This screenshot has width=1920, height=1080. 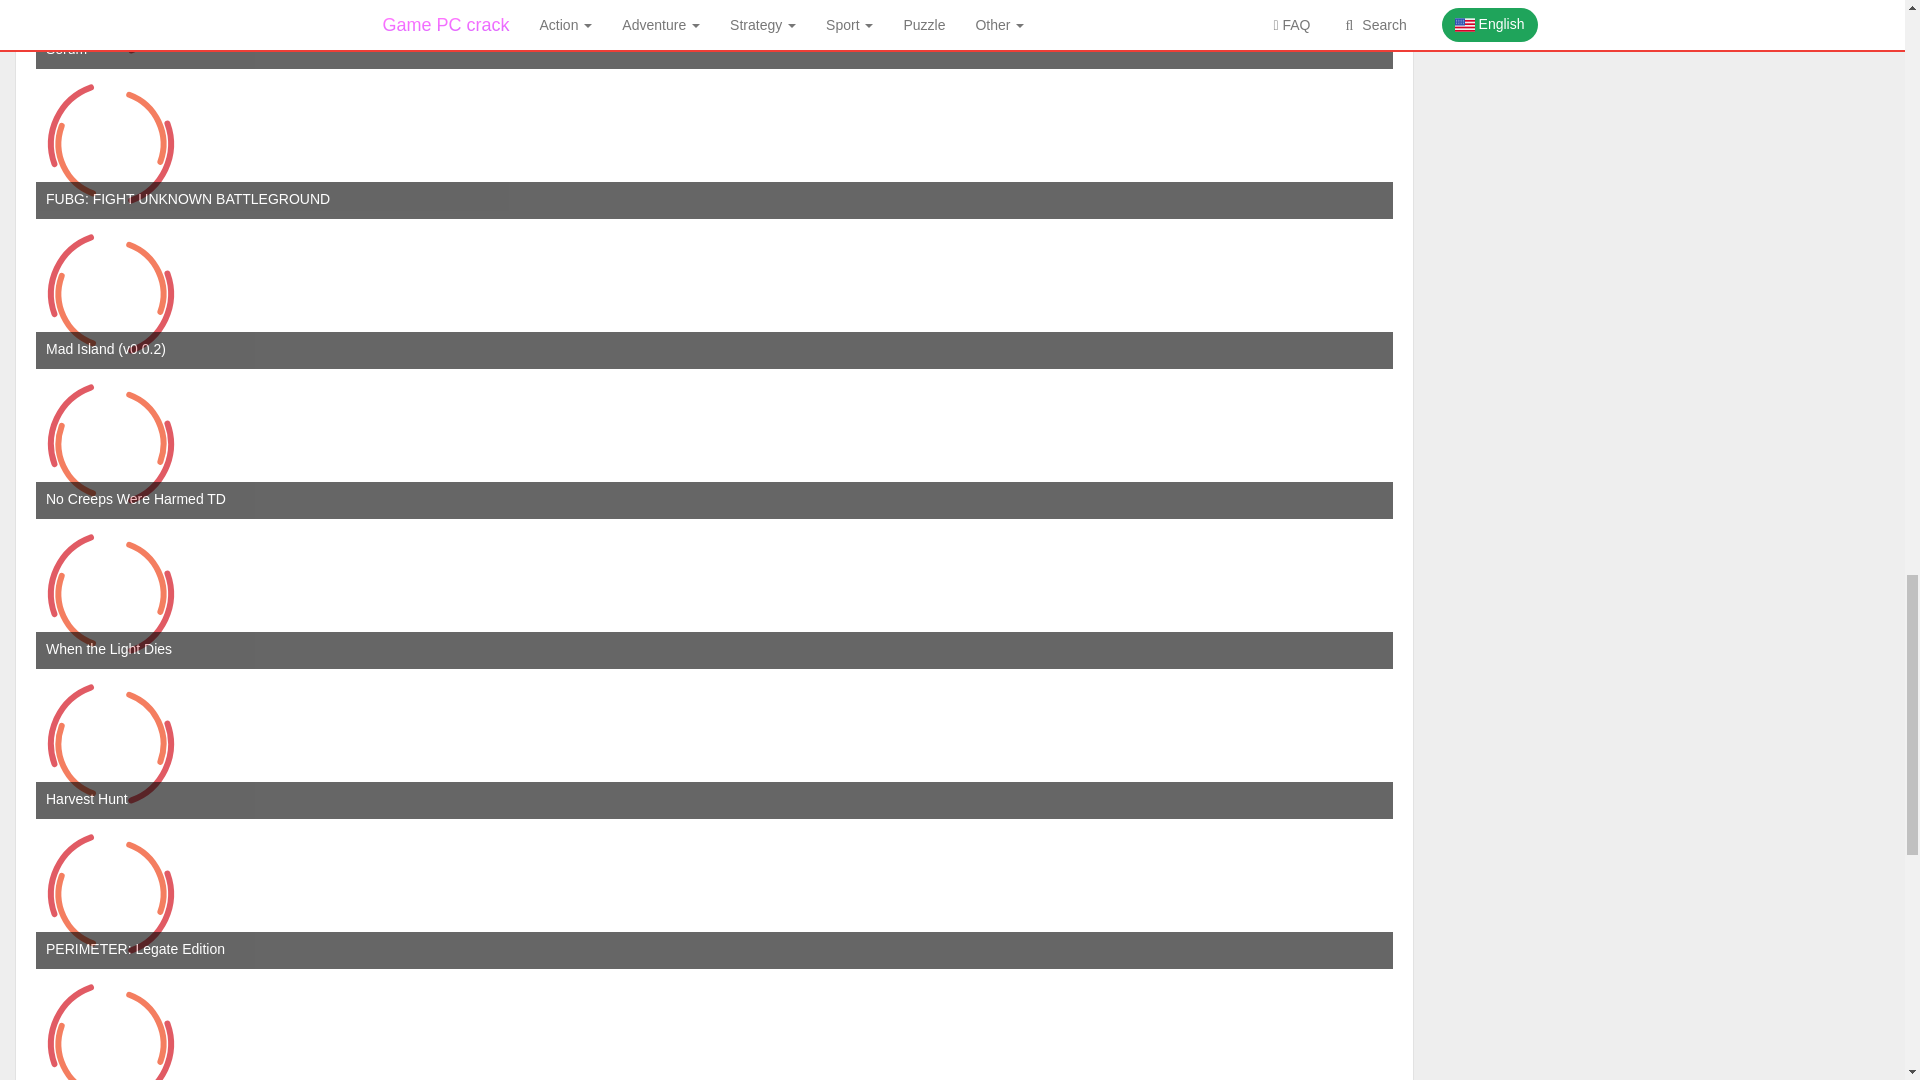 I want to click on No Creeps Were Harmed TD, so click(x=111, y=444).